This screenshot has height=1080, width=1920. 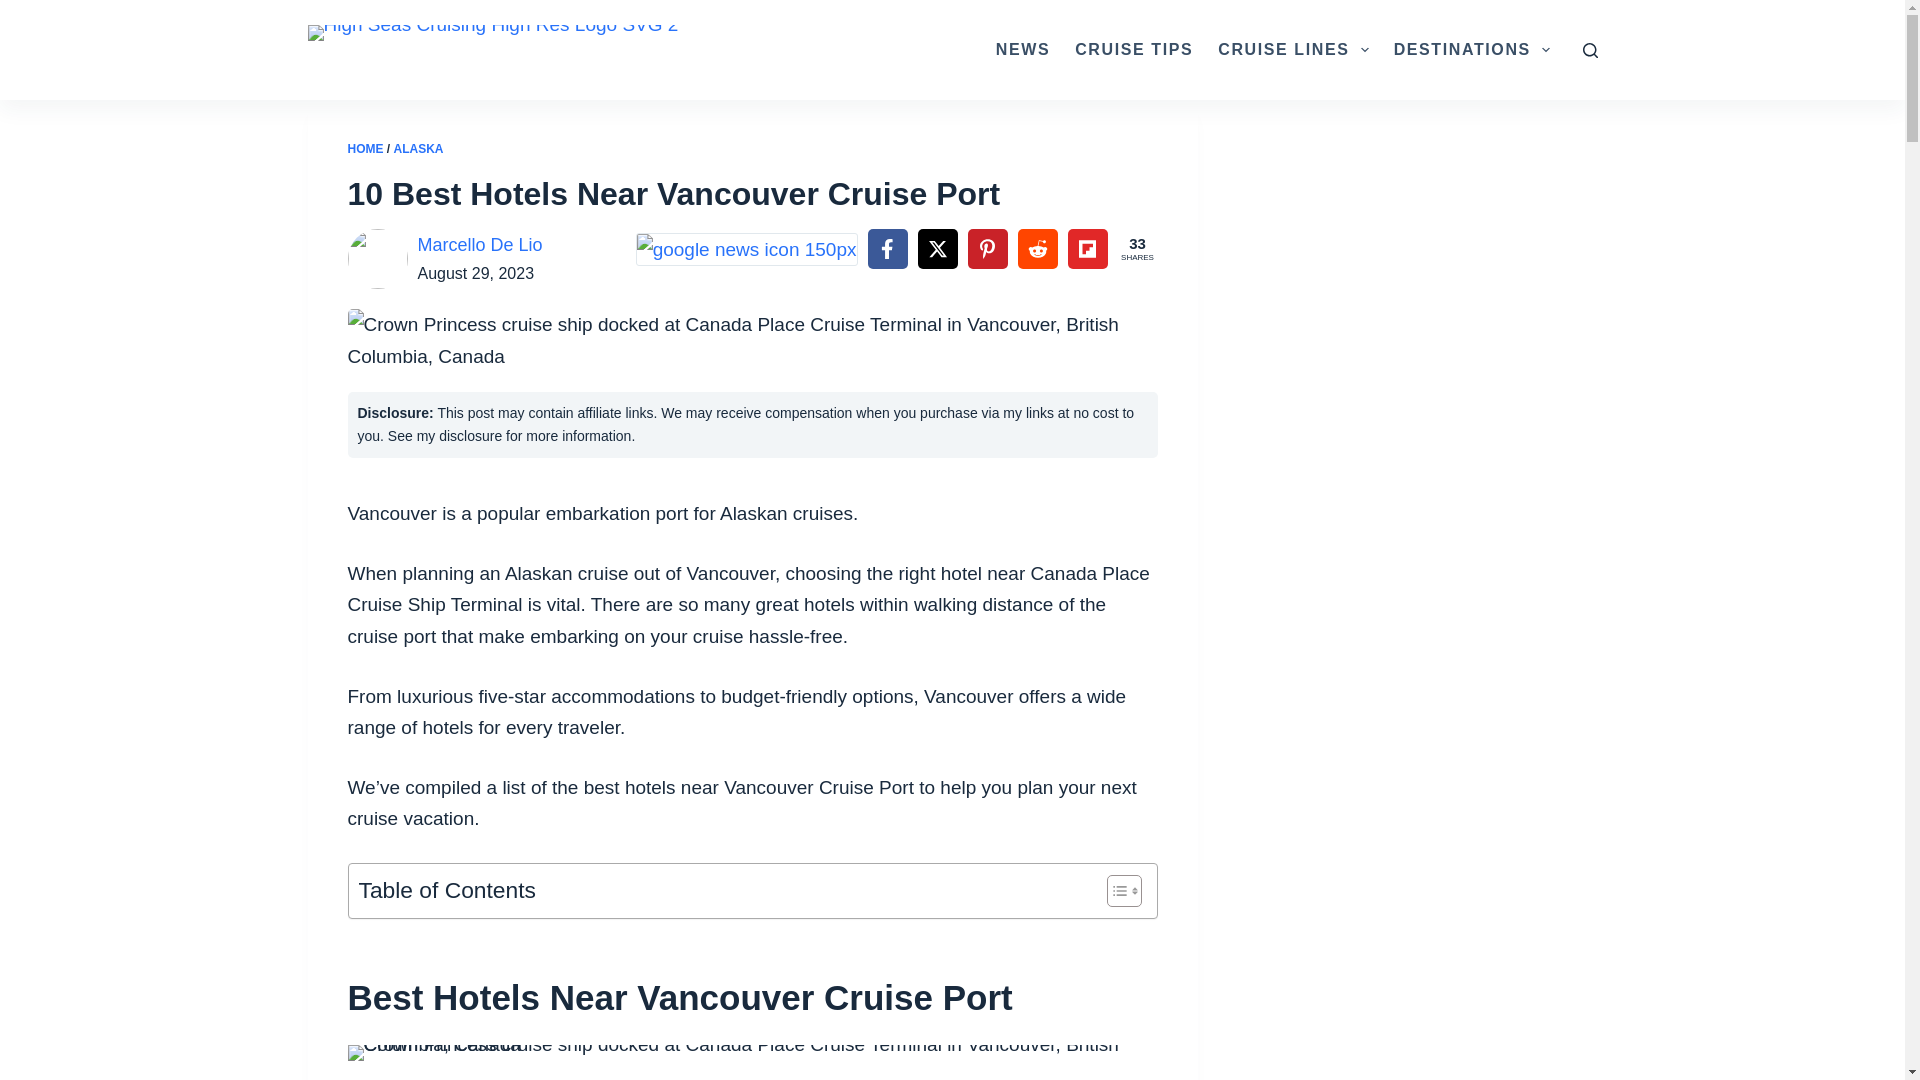 I want to click on ALASKA, so click(x=418, y=148).